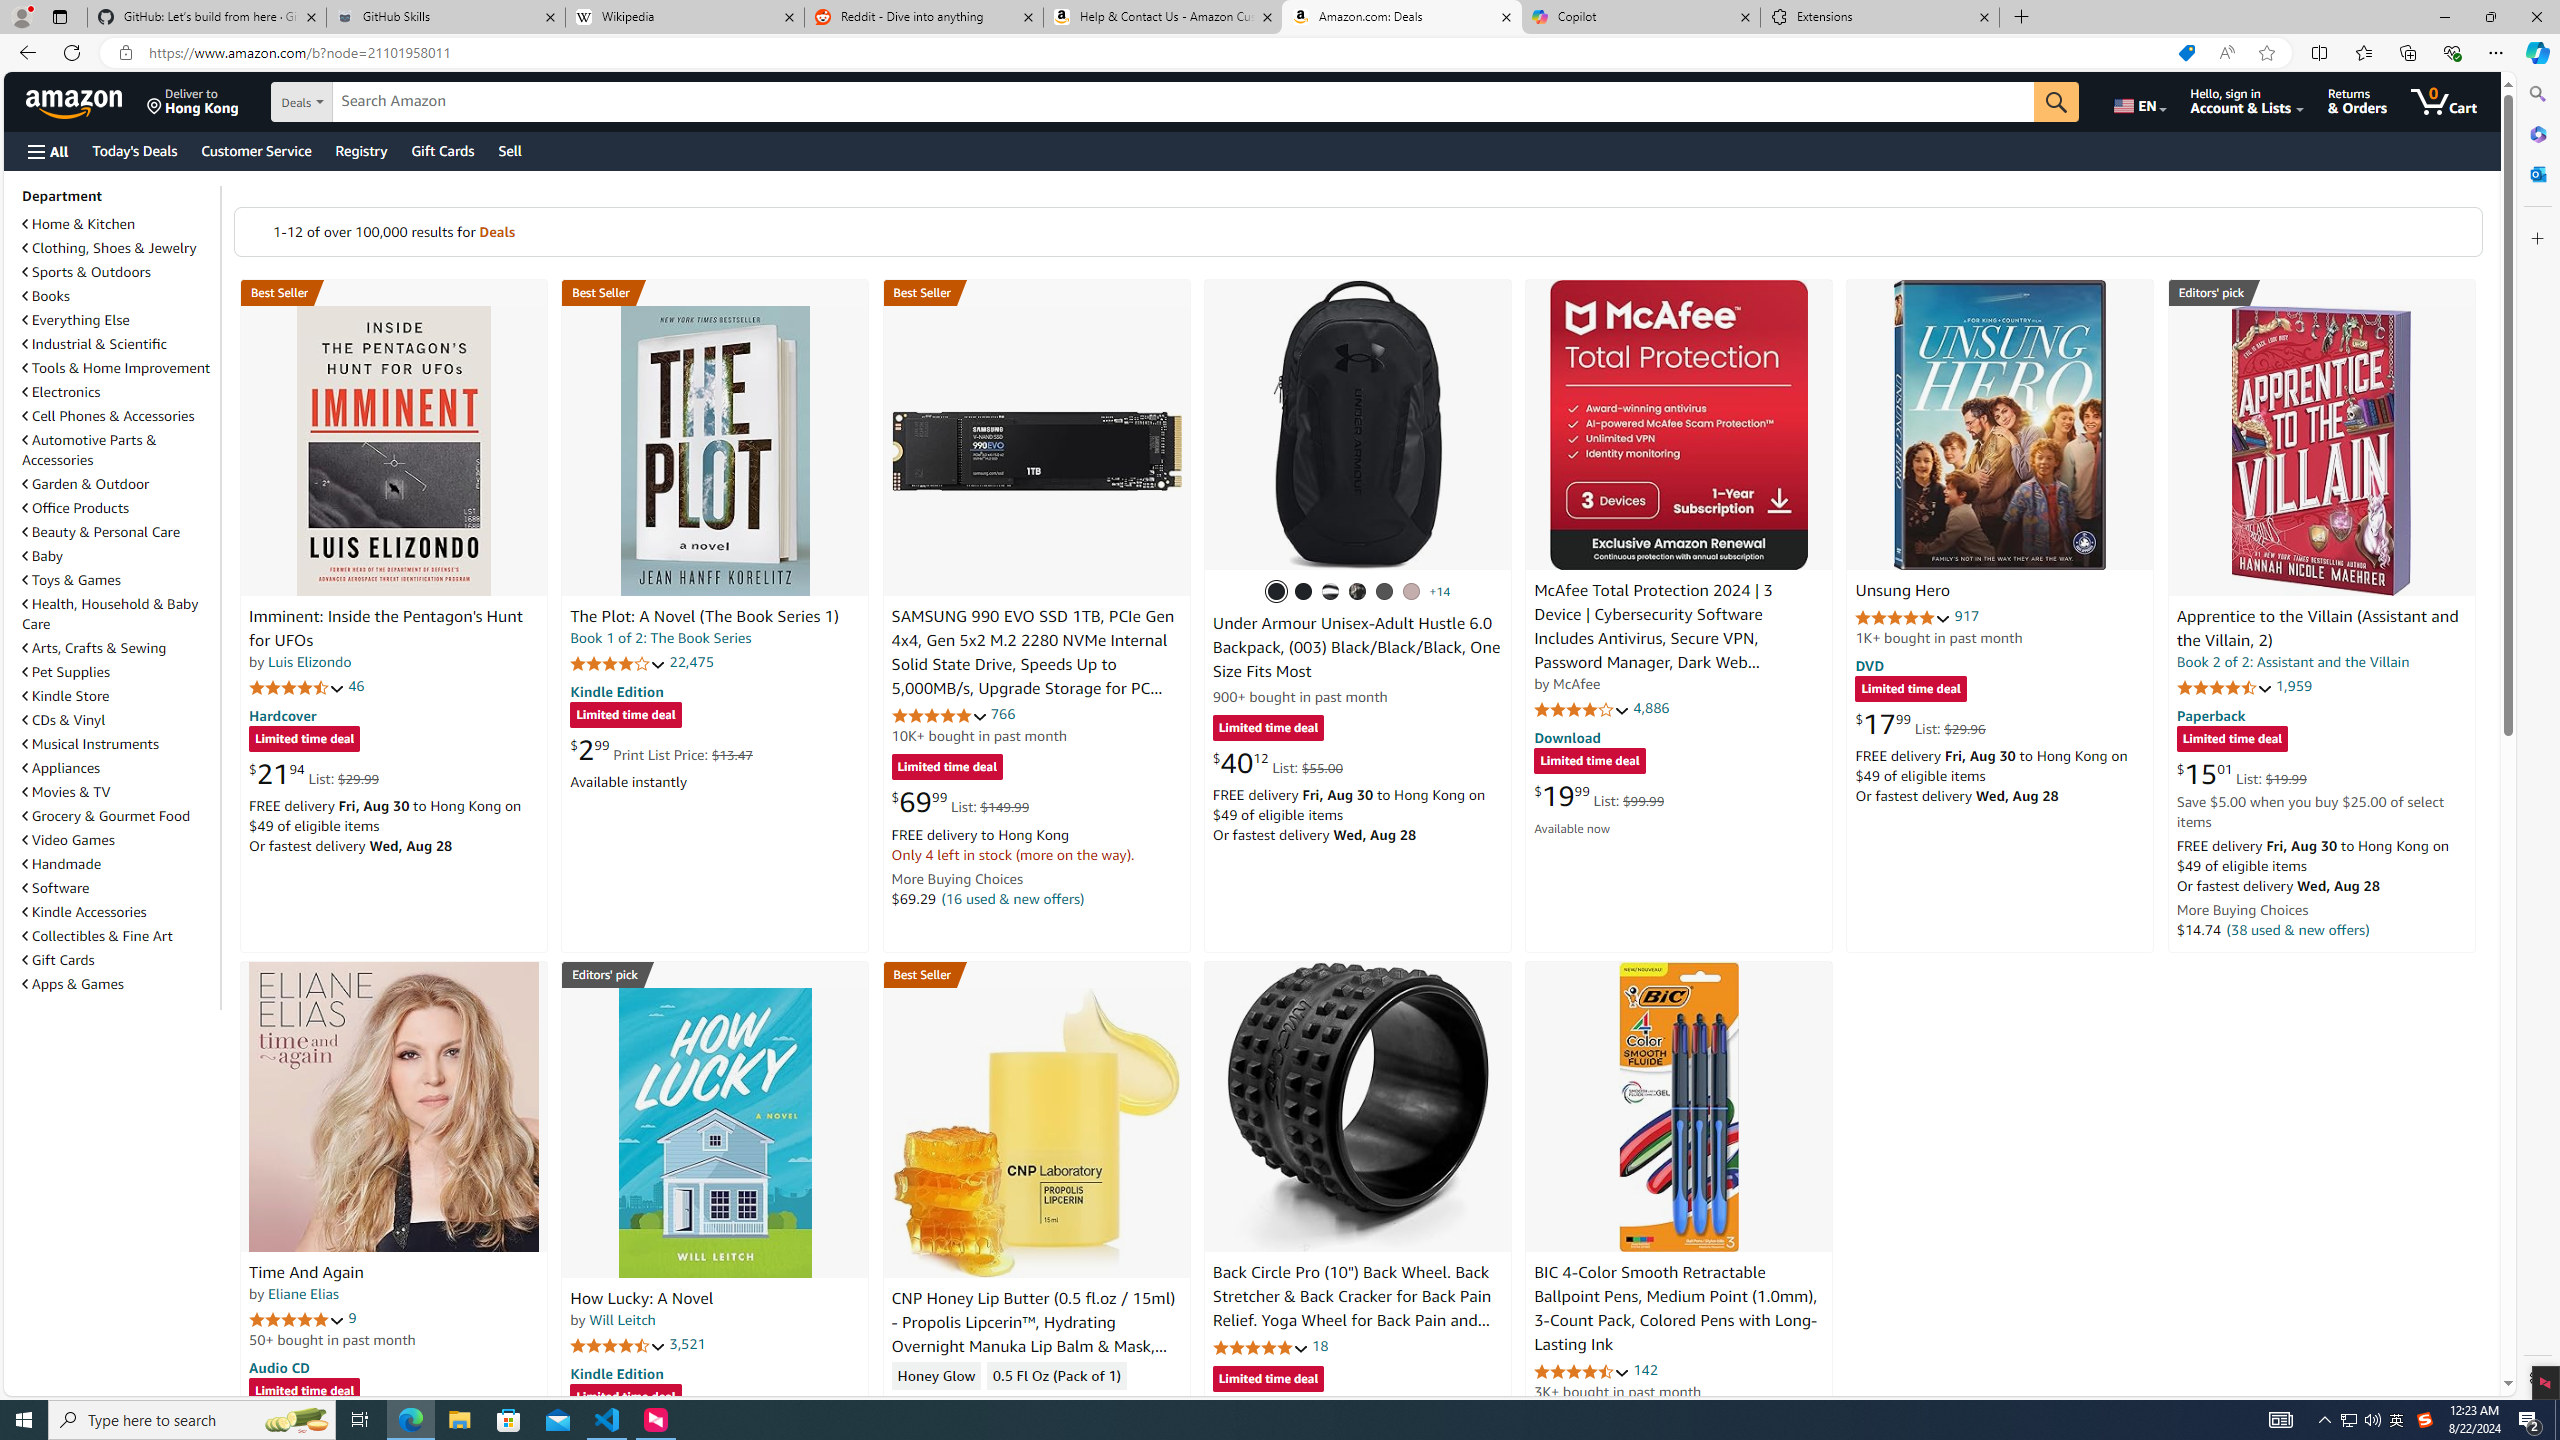  Describe the element at coordinates (282, 714) in the screenshot. I see `Hardcover` at that location.